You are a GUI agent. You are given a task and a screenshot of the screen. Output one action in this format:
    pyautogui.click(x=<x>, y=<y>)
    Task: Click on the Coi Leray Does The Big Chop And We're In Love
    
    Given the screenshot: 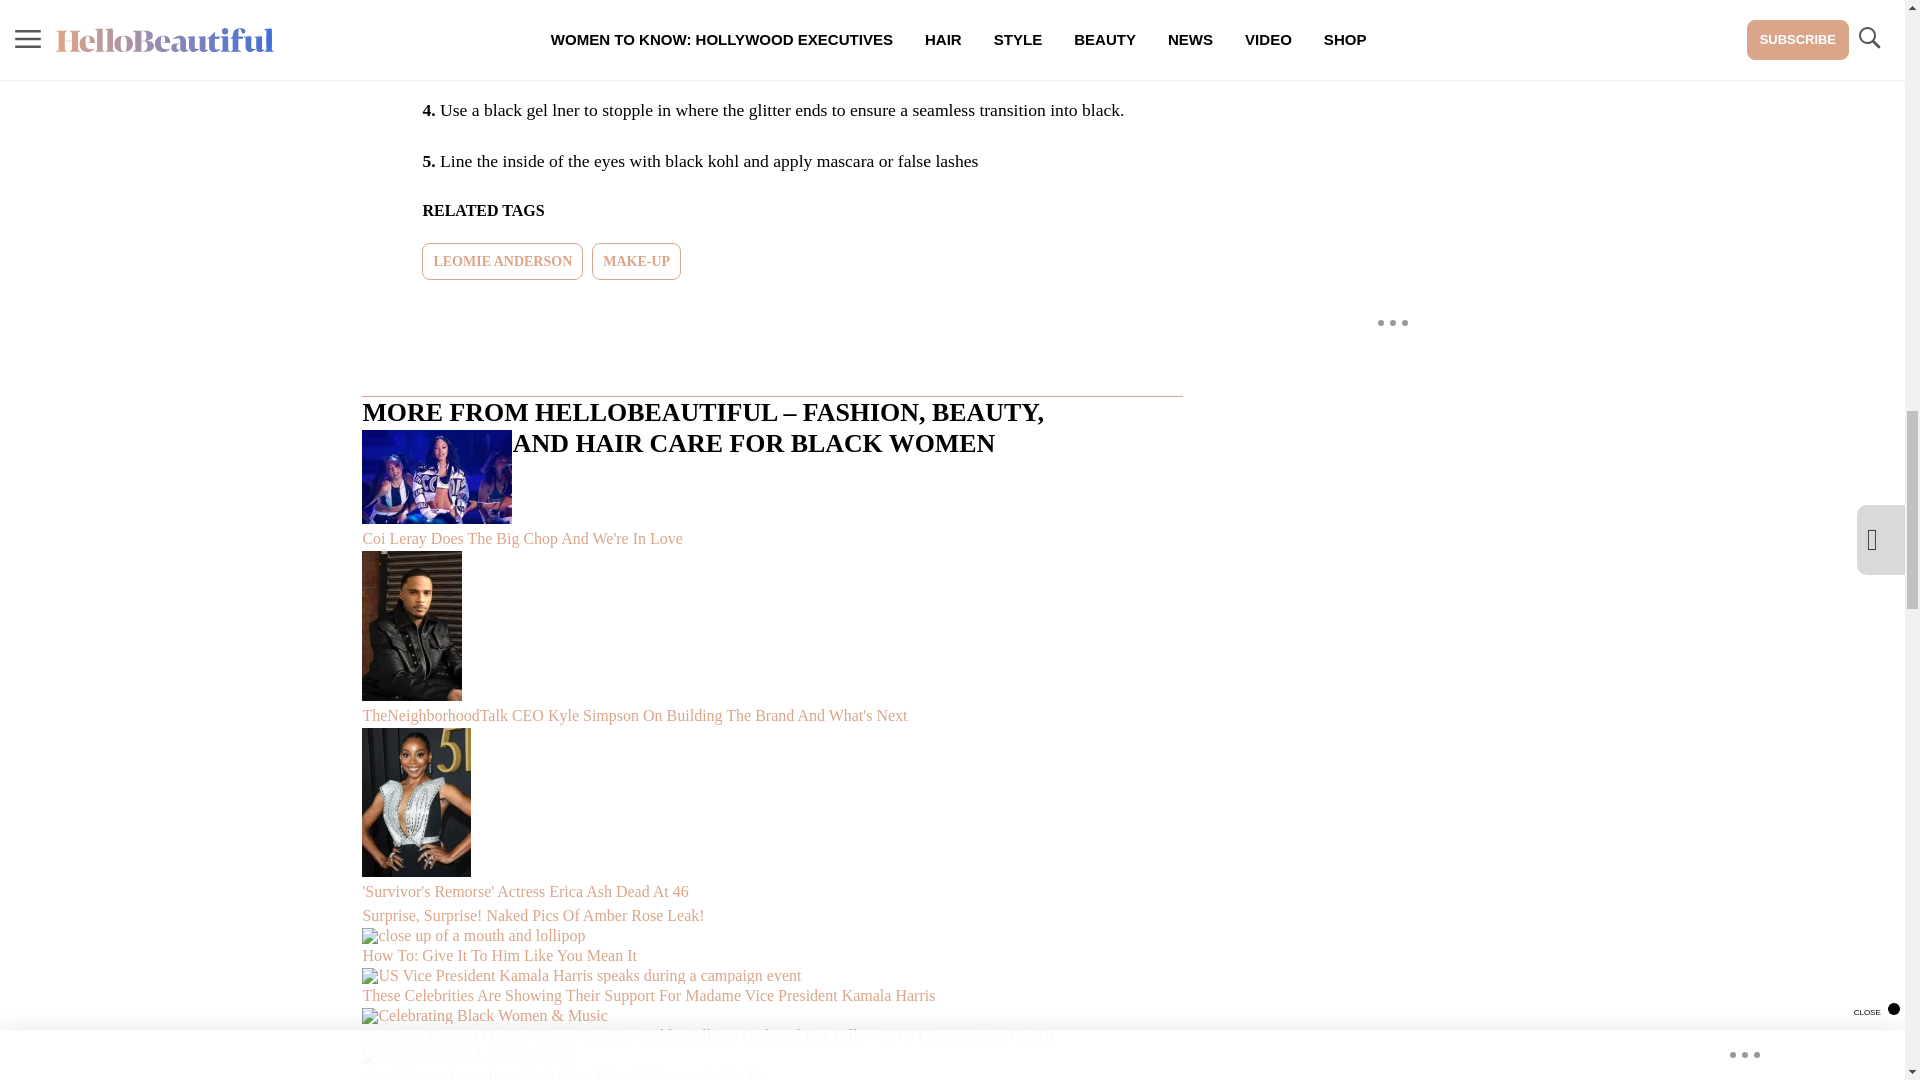 What is the action you would take?
    pyautogui.click(x=772, y=490)
    